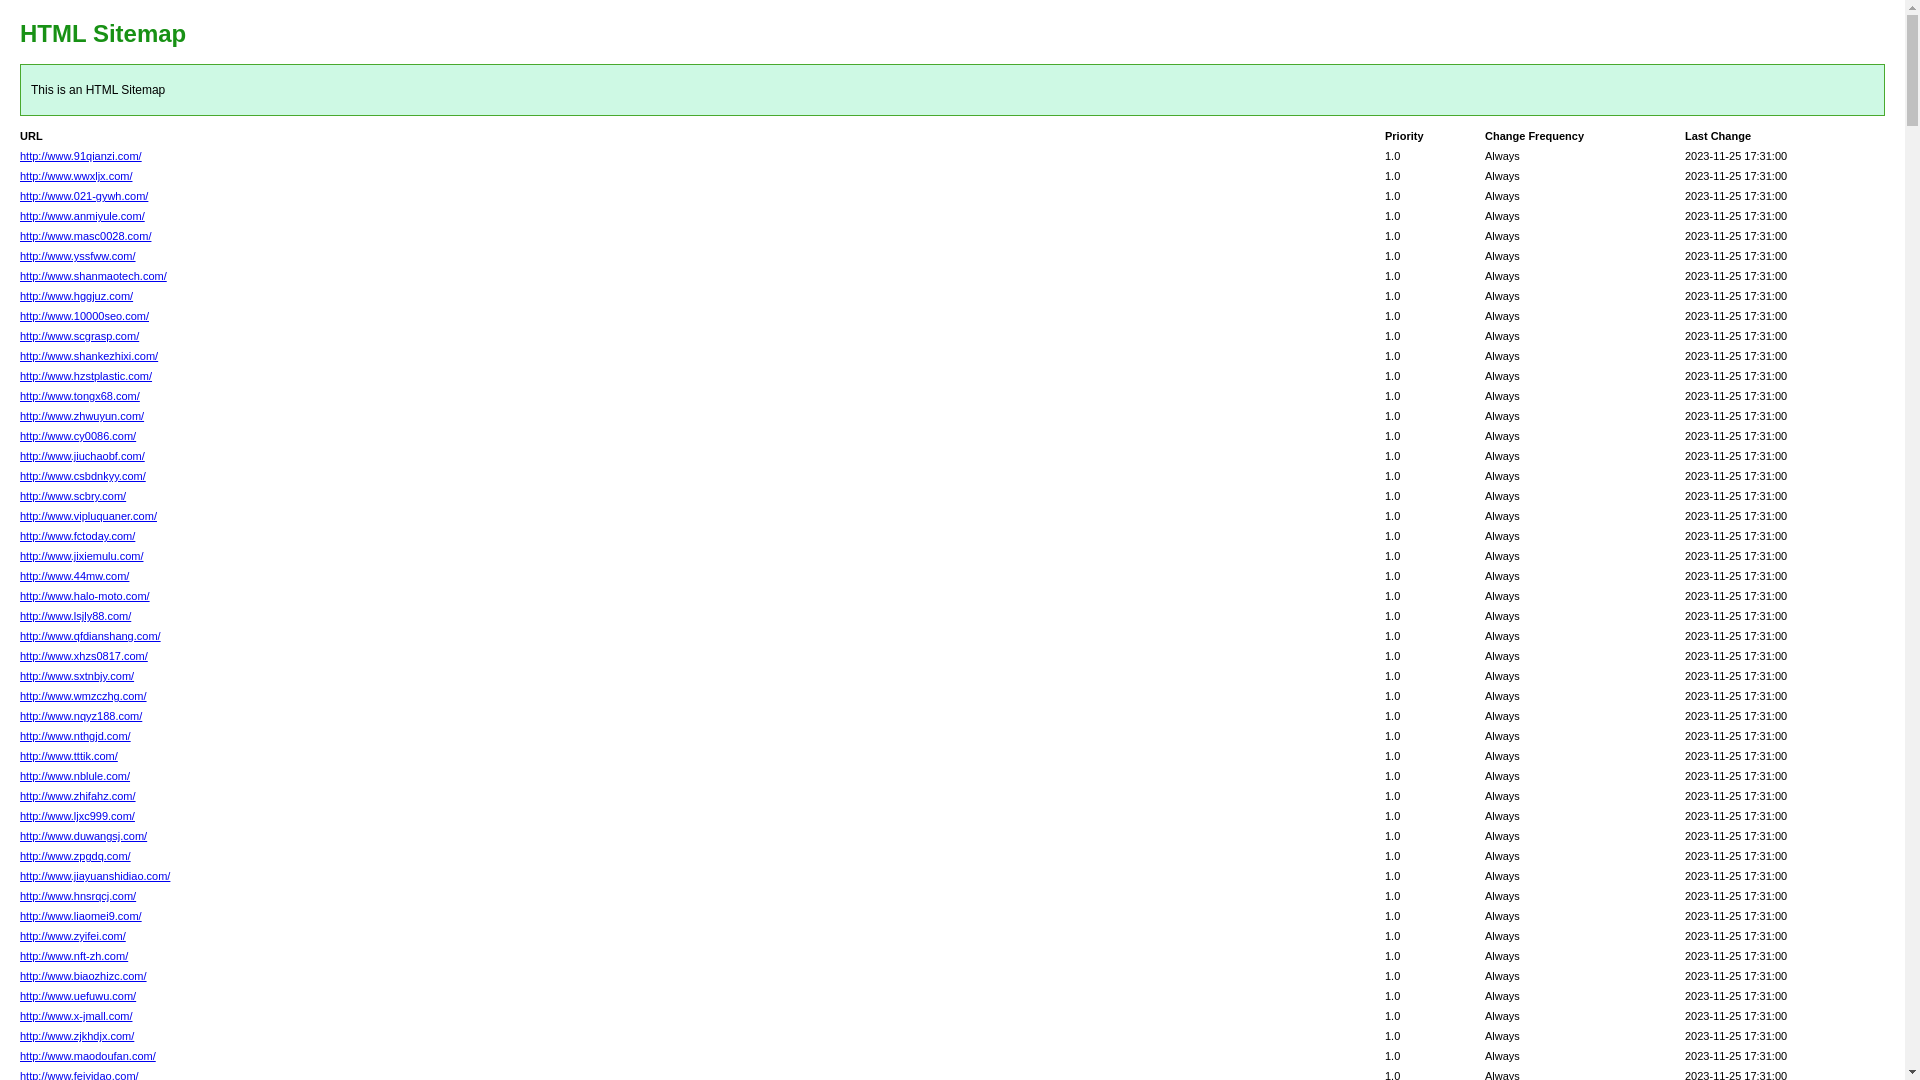 The image size is (1920, 1080). What do you see at coordinates (76, 1016) in the screenshot?
I see `http://www.x-jmall.com/` at bounding box center [76, 1016].